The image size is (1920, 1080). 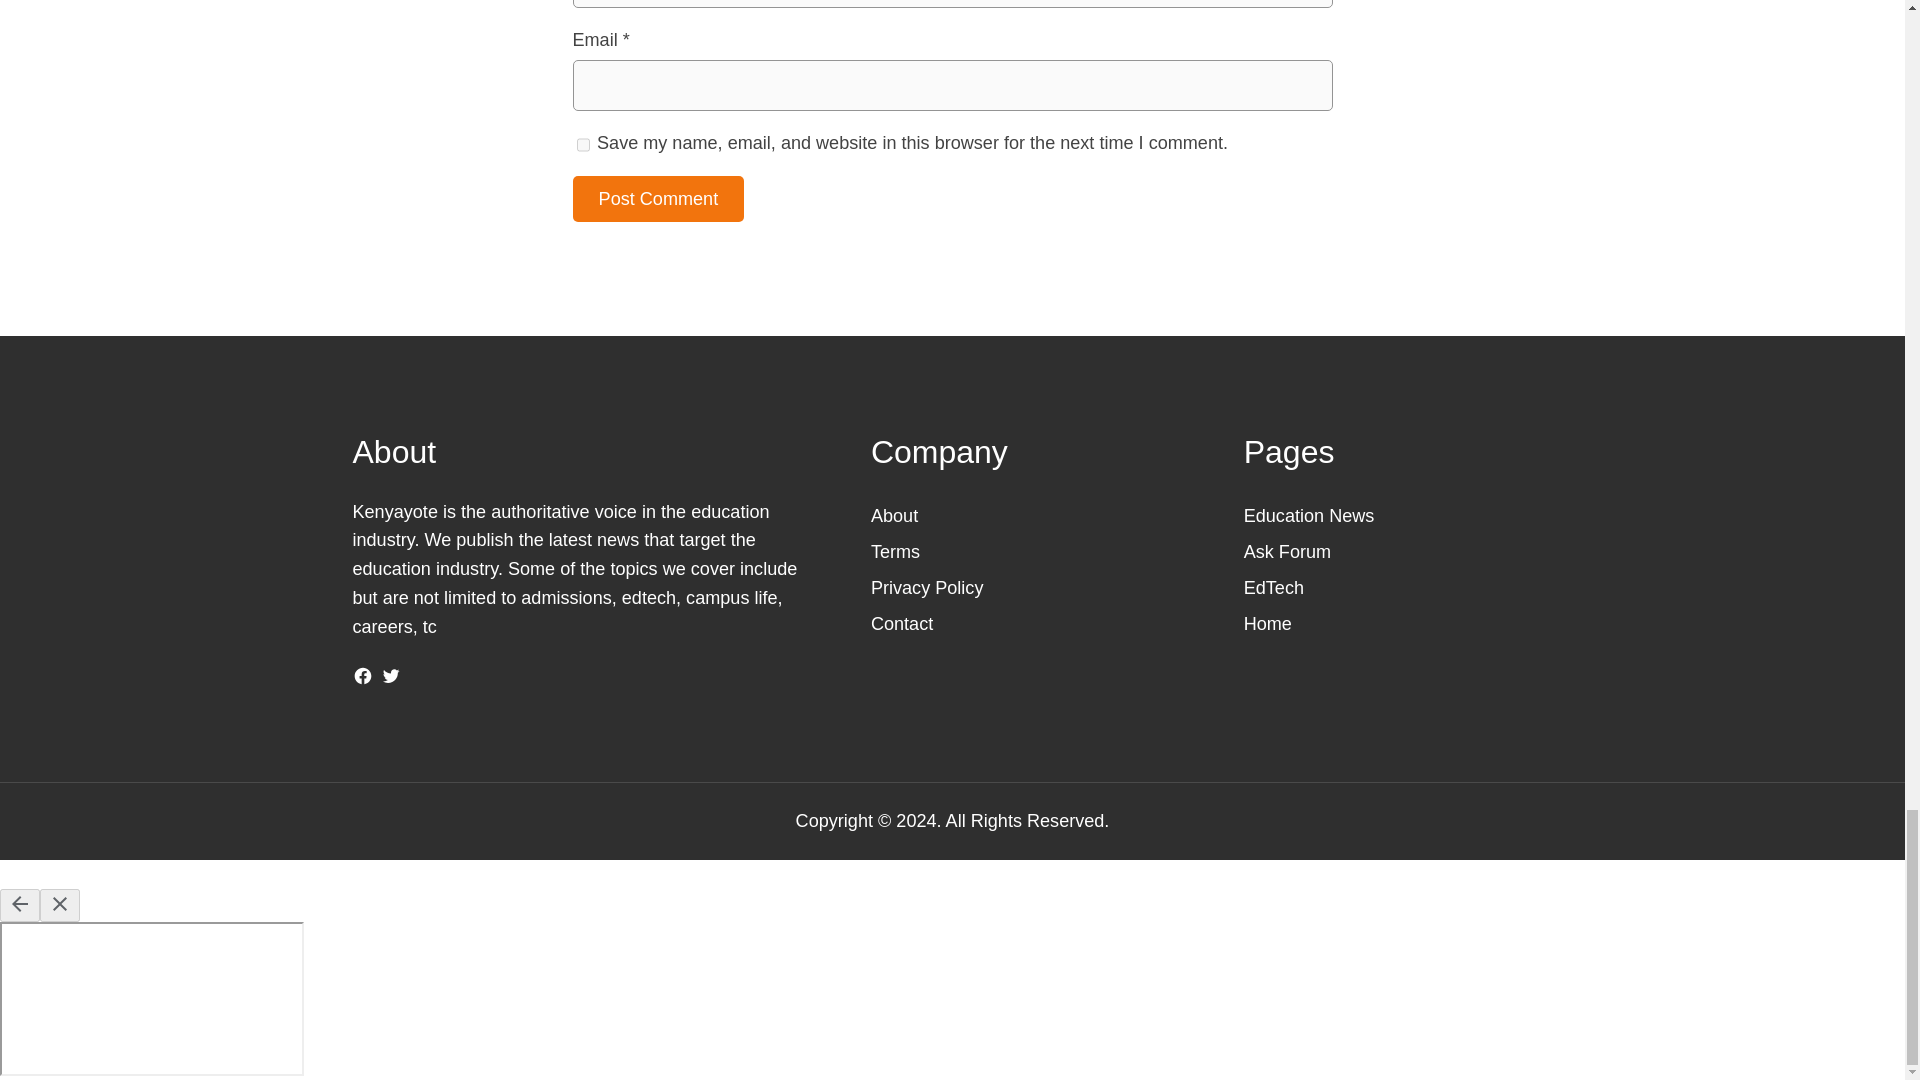 What do you see at coordinates (1309, 516) in the screenshot?
I see `Education News` at bounding box center [1309, 516].